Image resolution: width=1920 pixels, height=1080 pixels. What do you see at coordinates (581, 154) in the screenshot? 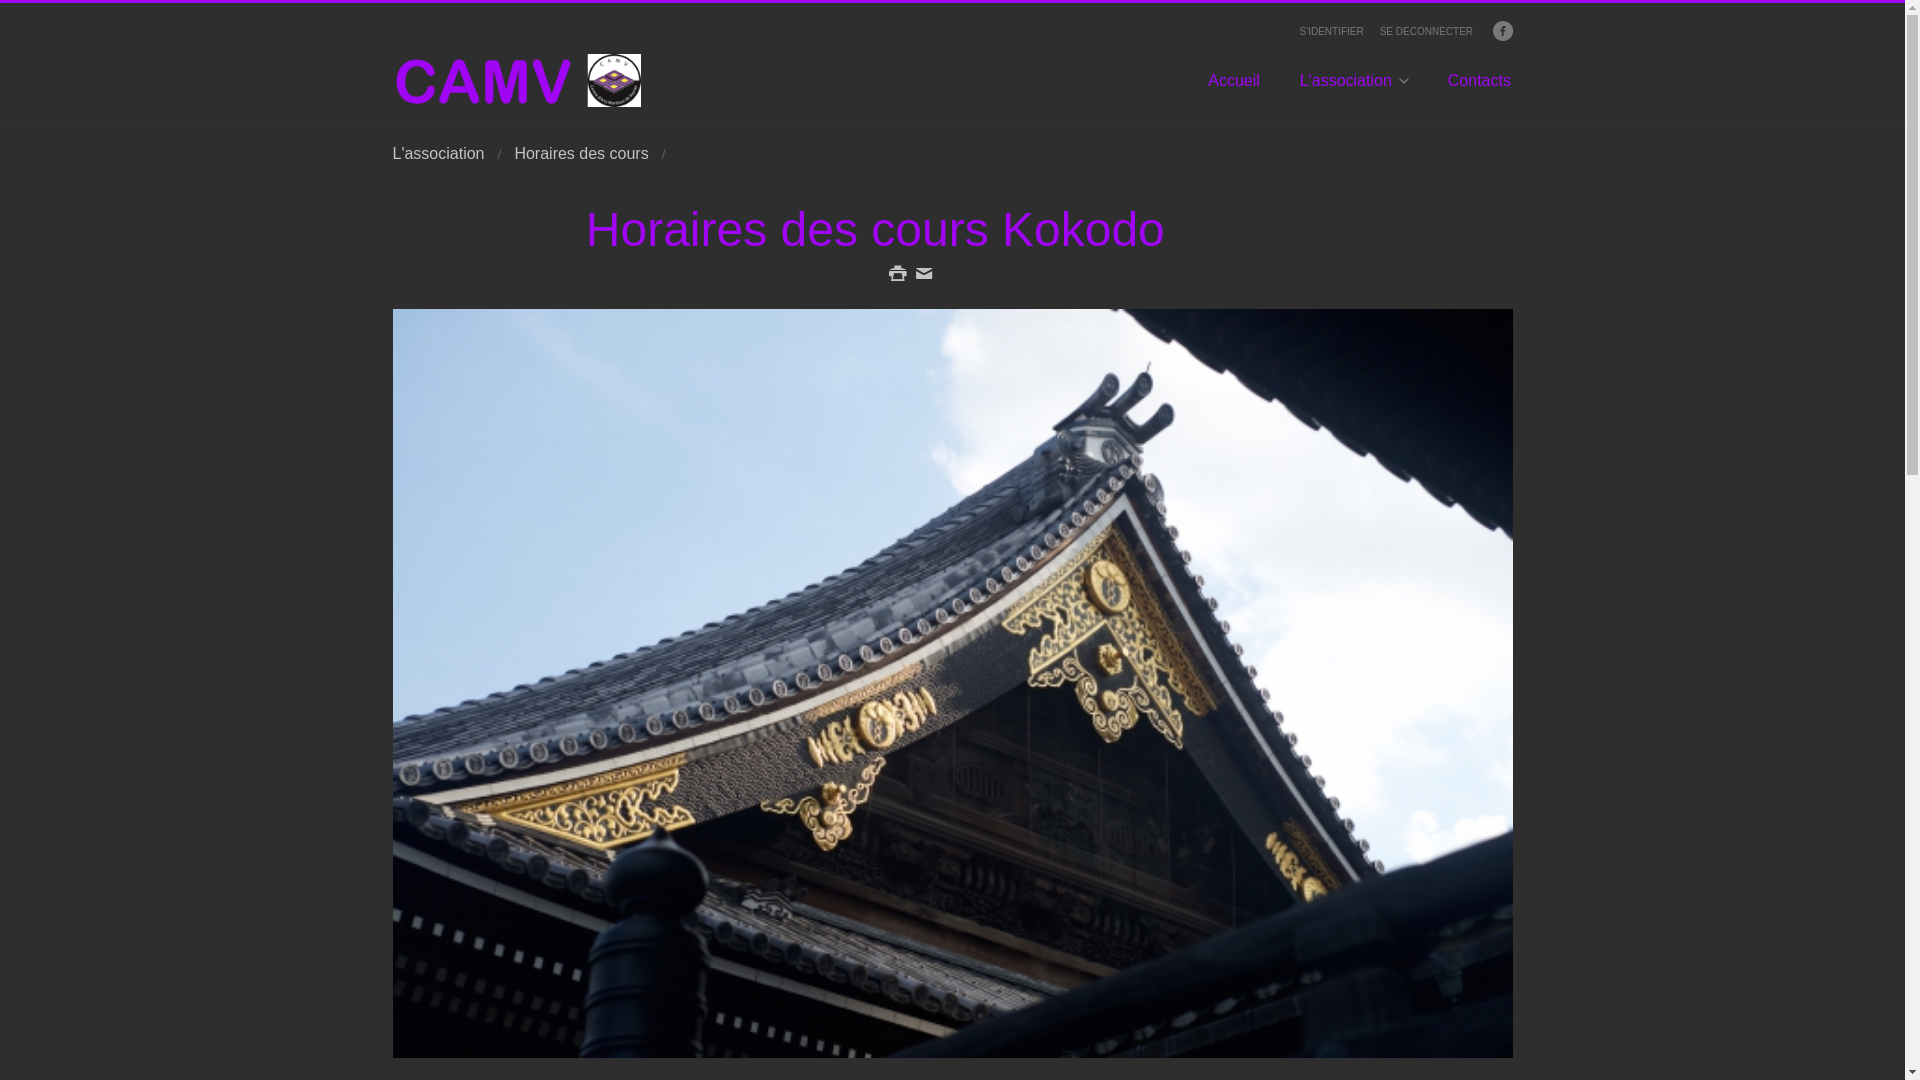
I see `Horaires des cours` at bounding box center [581, 154].